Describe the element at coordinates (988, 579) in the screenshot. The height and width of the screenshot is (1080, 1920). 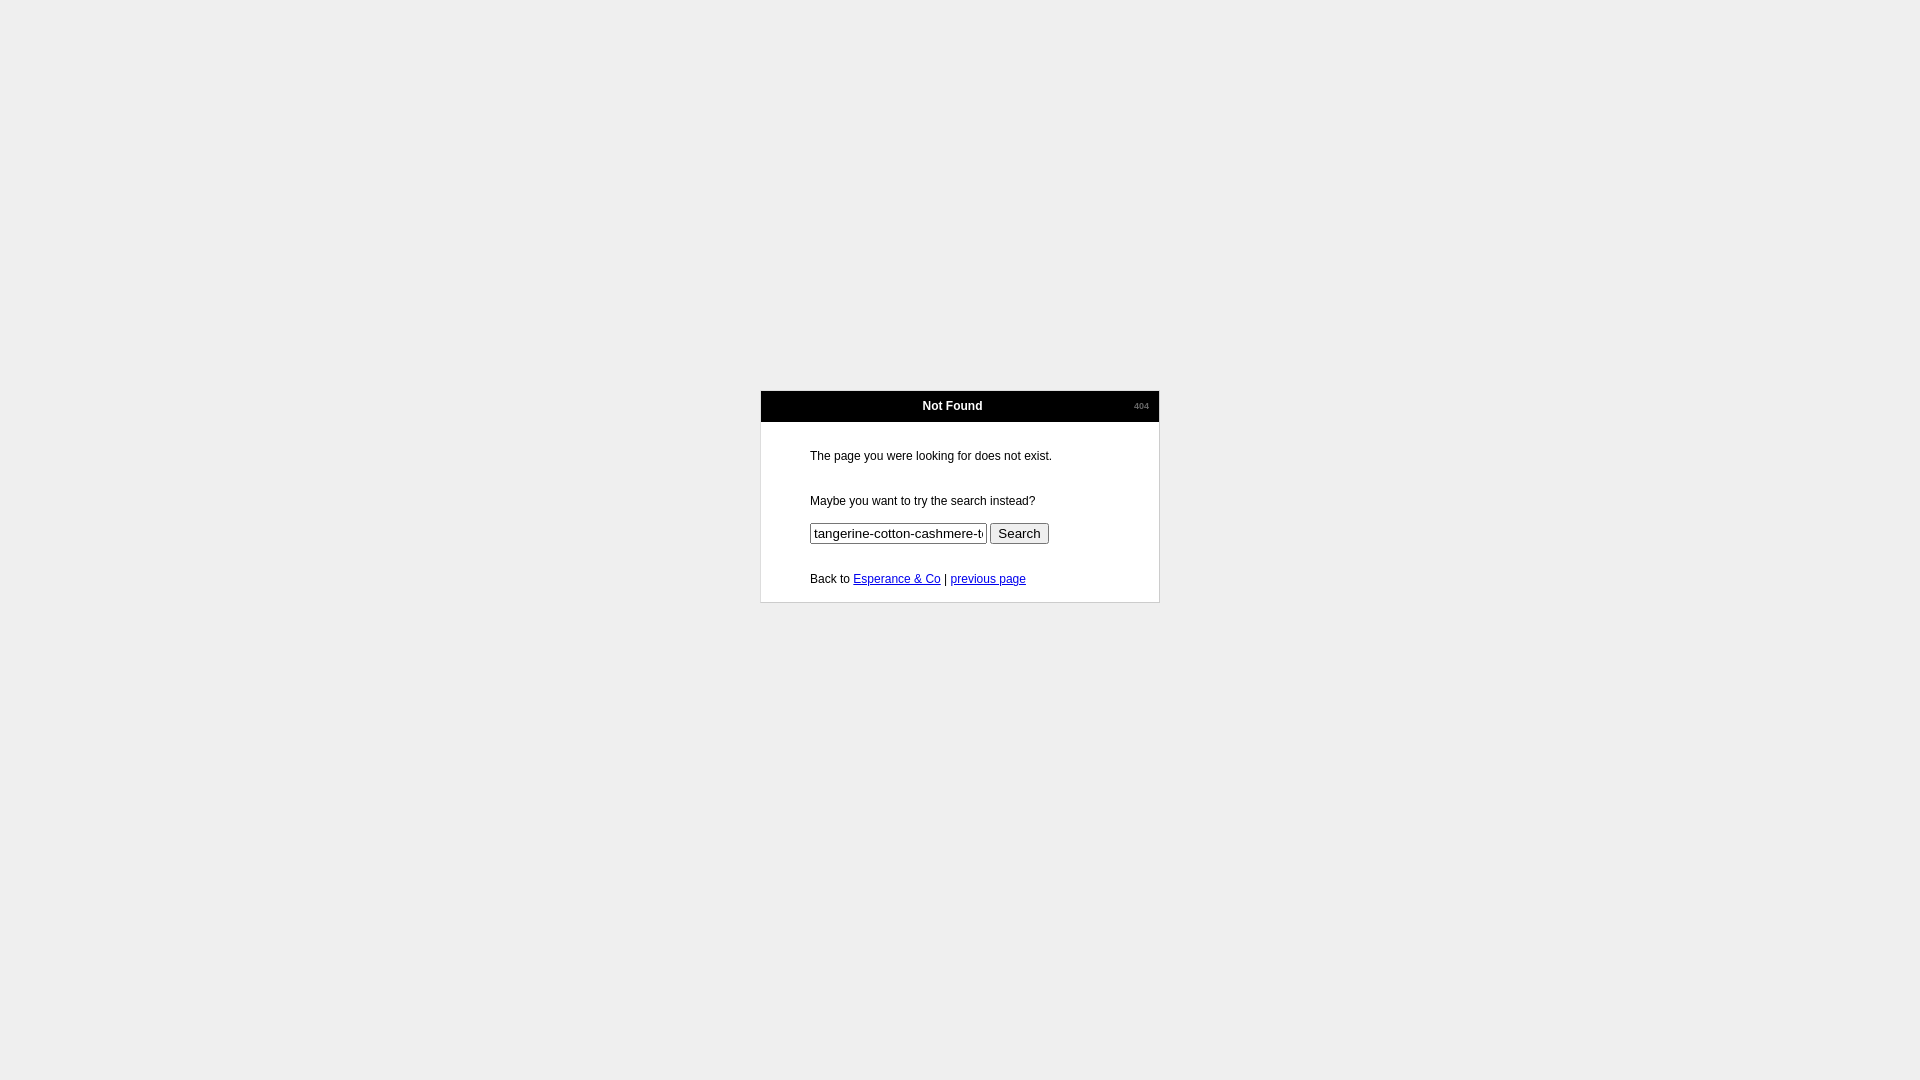
I see `previous page` at that location.